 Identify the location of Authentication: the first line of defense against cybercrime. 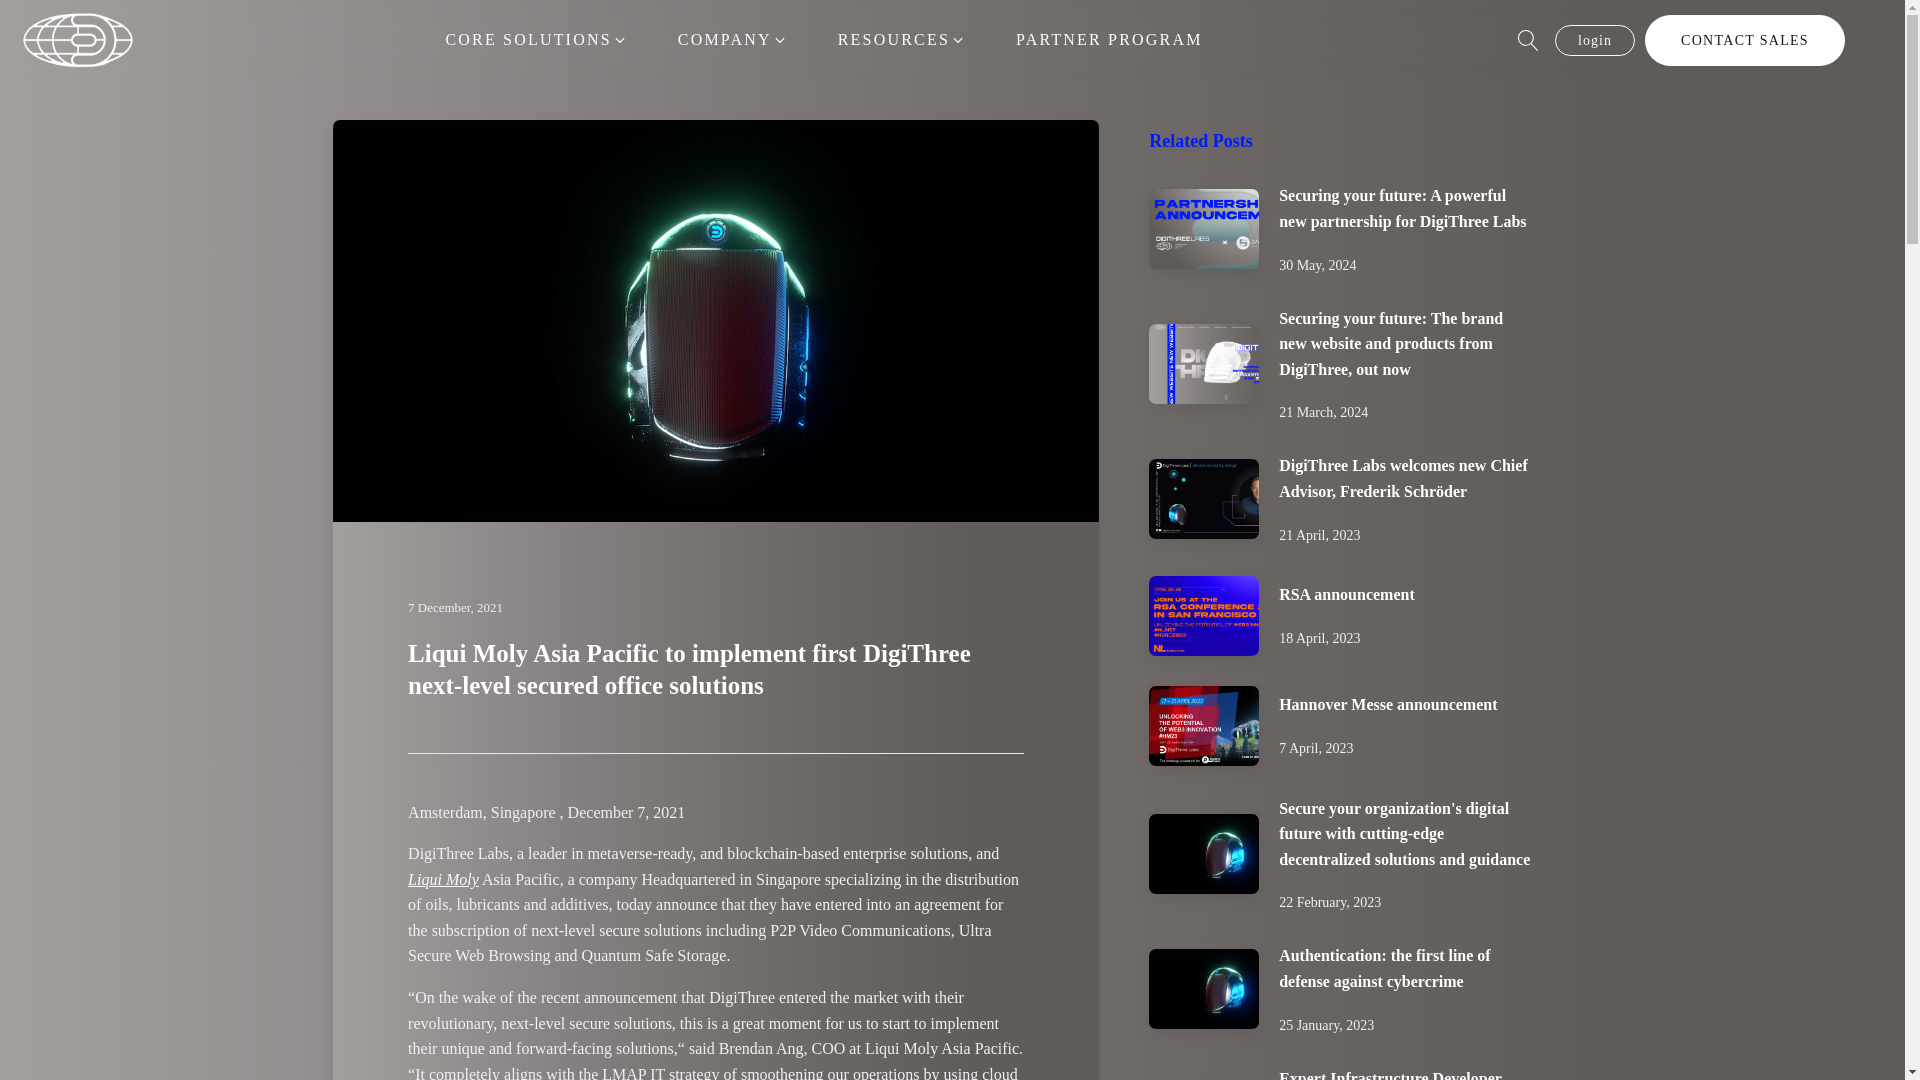
(1384, 968).